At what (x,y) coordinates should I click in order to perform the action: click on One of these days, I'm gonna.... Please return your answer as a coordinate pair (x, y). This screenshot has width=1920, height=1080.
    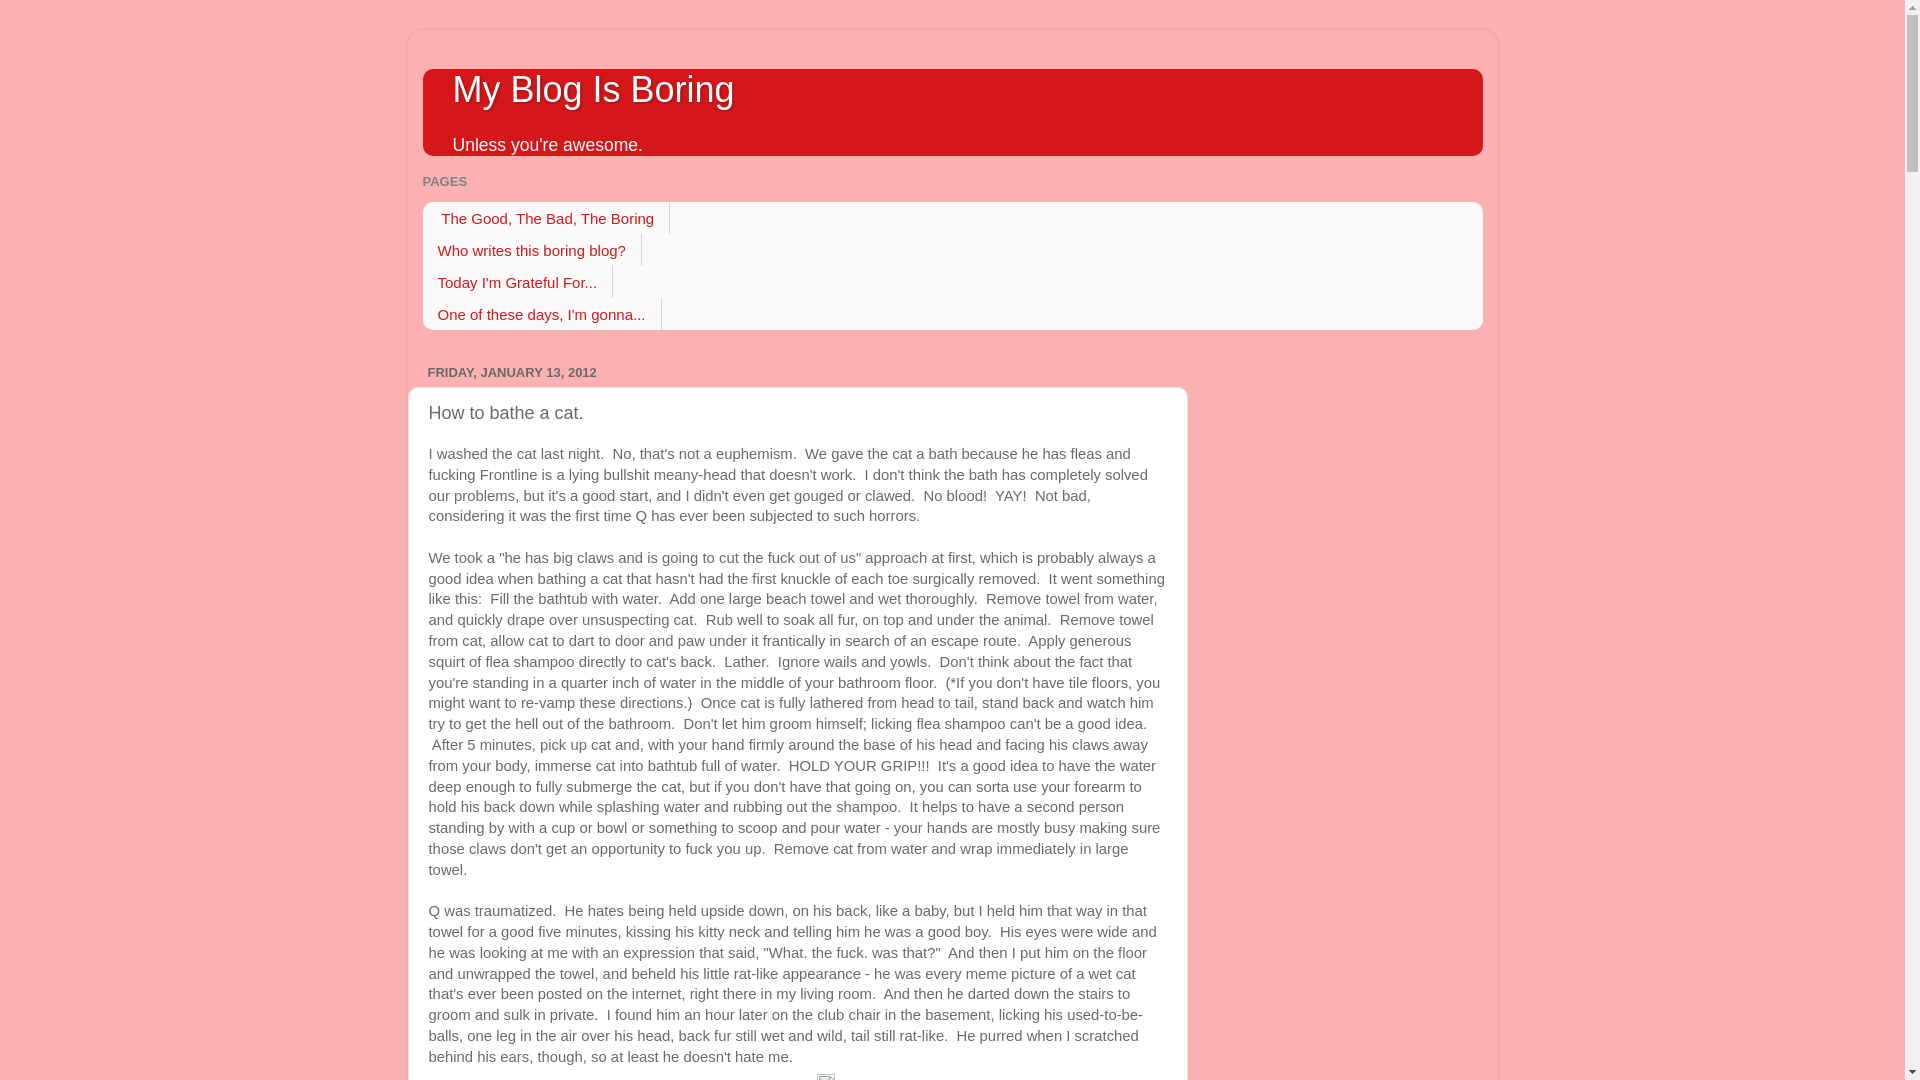
    Looking at the image, I should click on (541, 314).